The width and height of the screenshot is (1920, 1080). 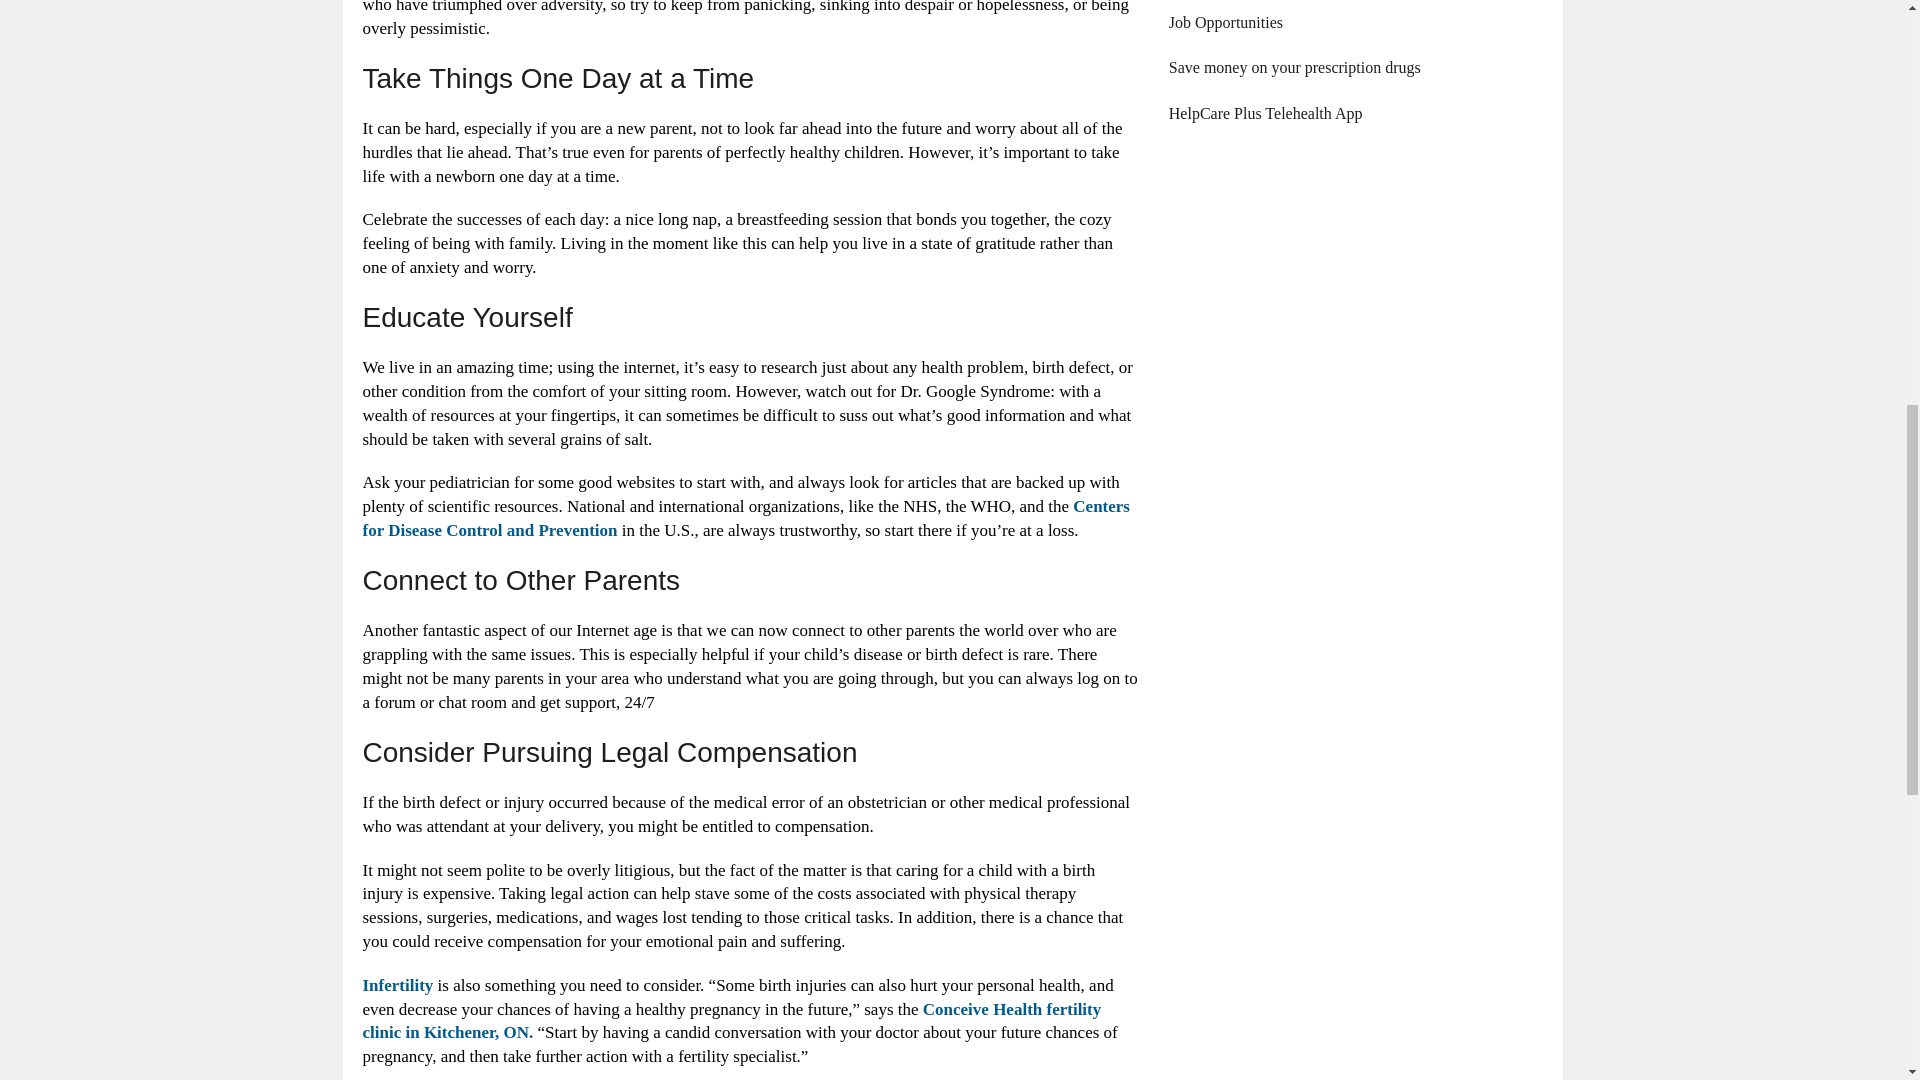 What do you see at coordinates (1226, 22) in the screenshot?
I see `Job Opportunities` at bounding box center [1226, 22].